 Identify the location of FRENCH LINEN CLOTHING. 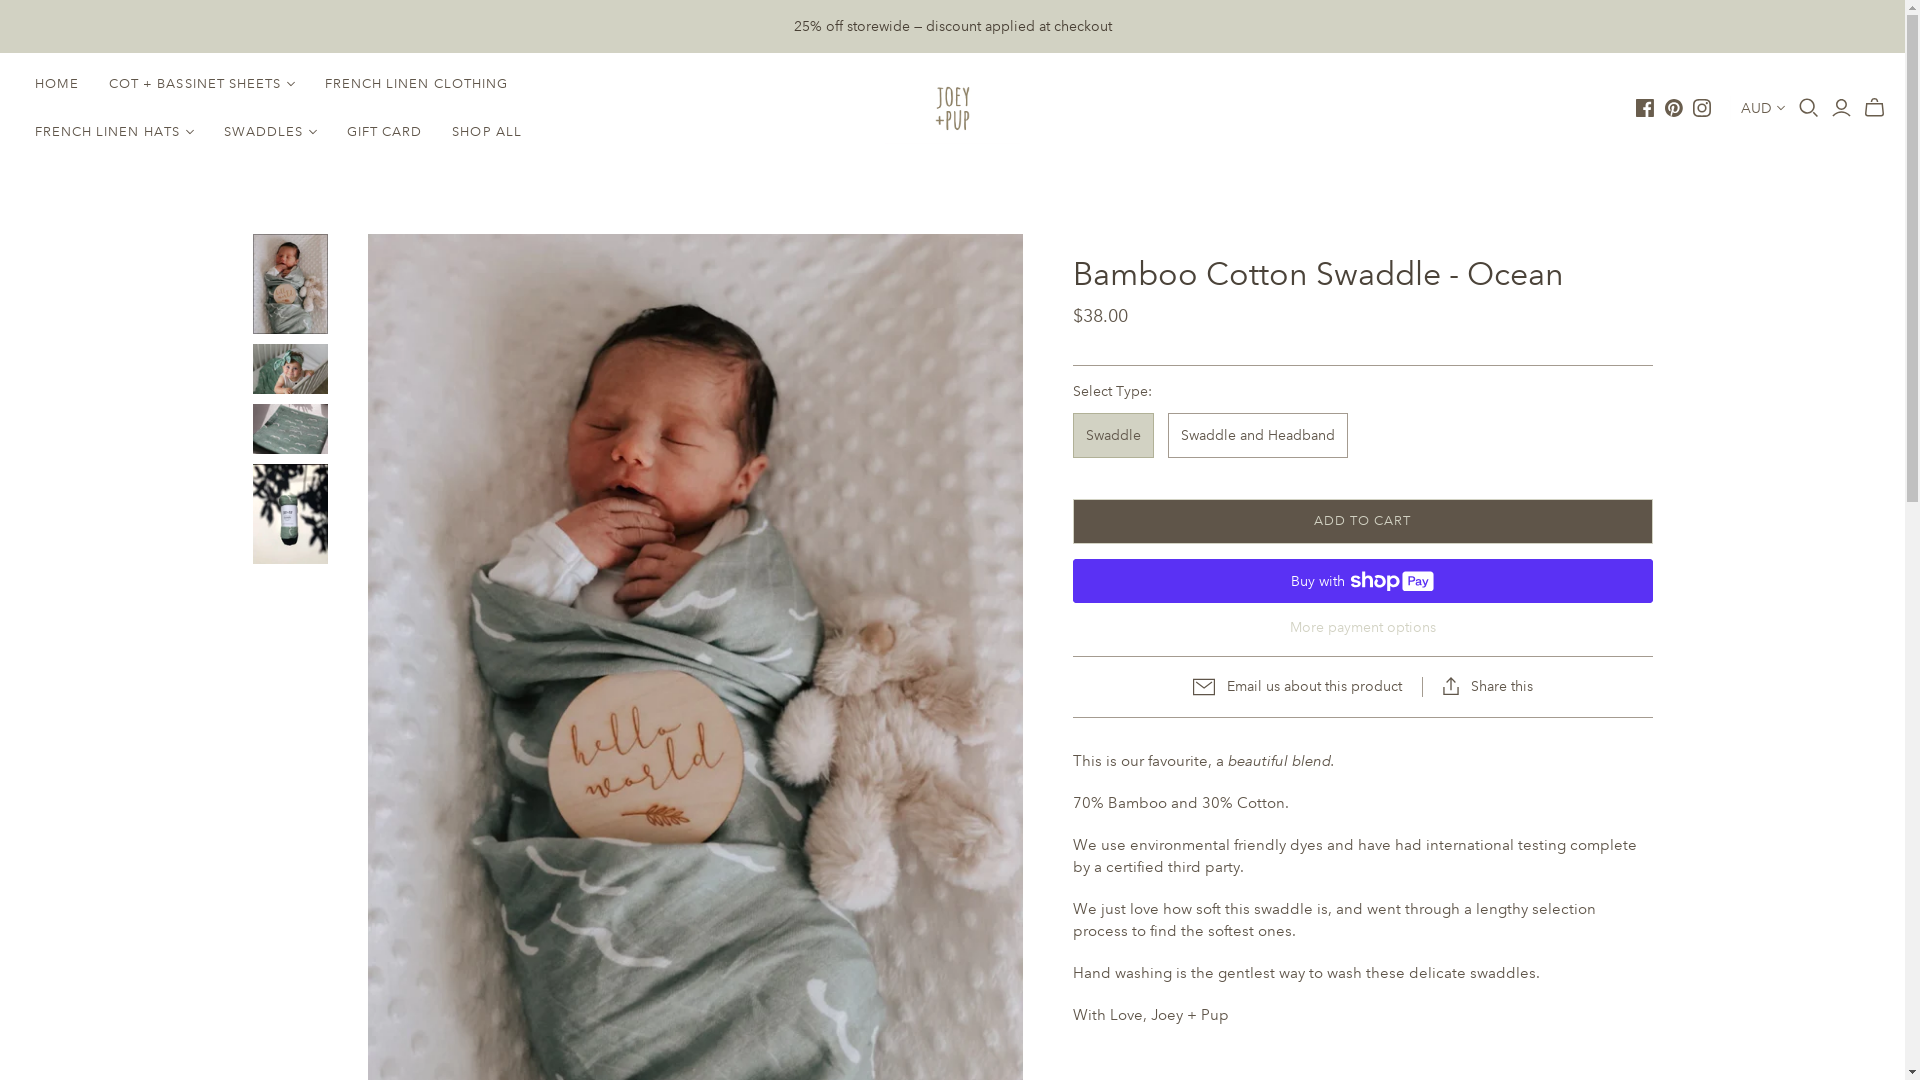
(416, 84).